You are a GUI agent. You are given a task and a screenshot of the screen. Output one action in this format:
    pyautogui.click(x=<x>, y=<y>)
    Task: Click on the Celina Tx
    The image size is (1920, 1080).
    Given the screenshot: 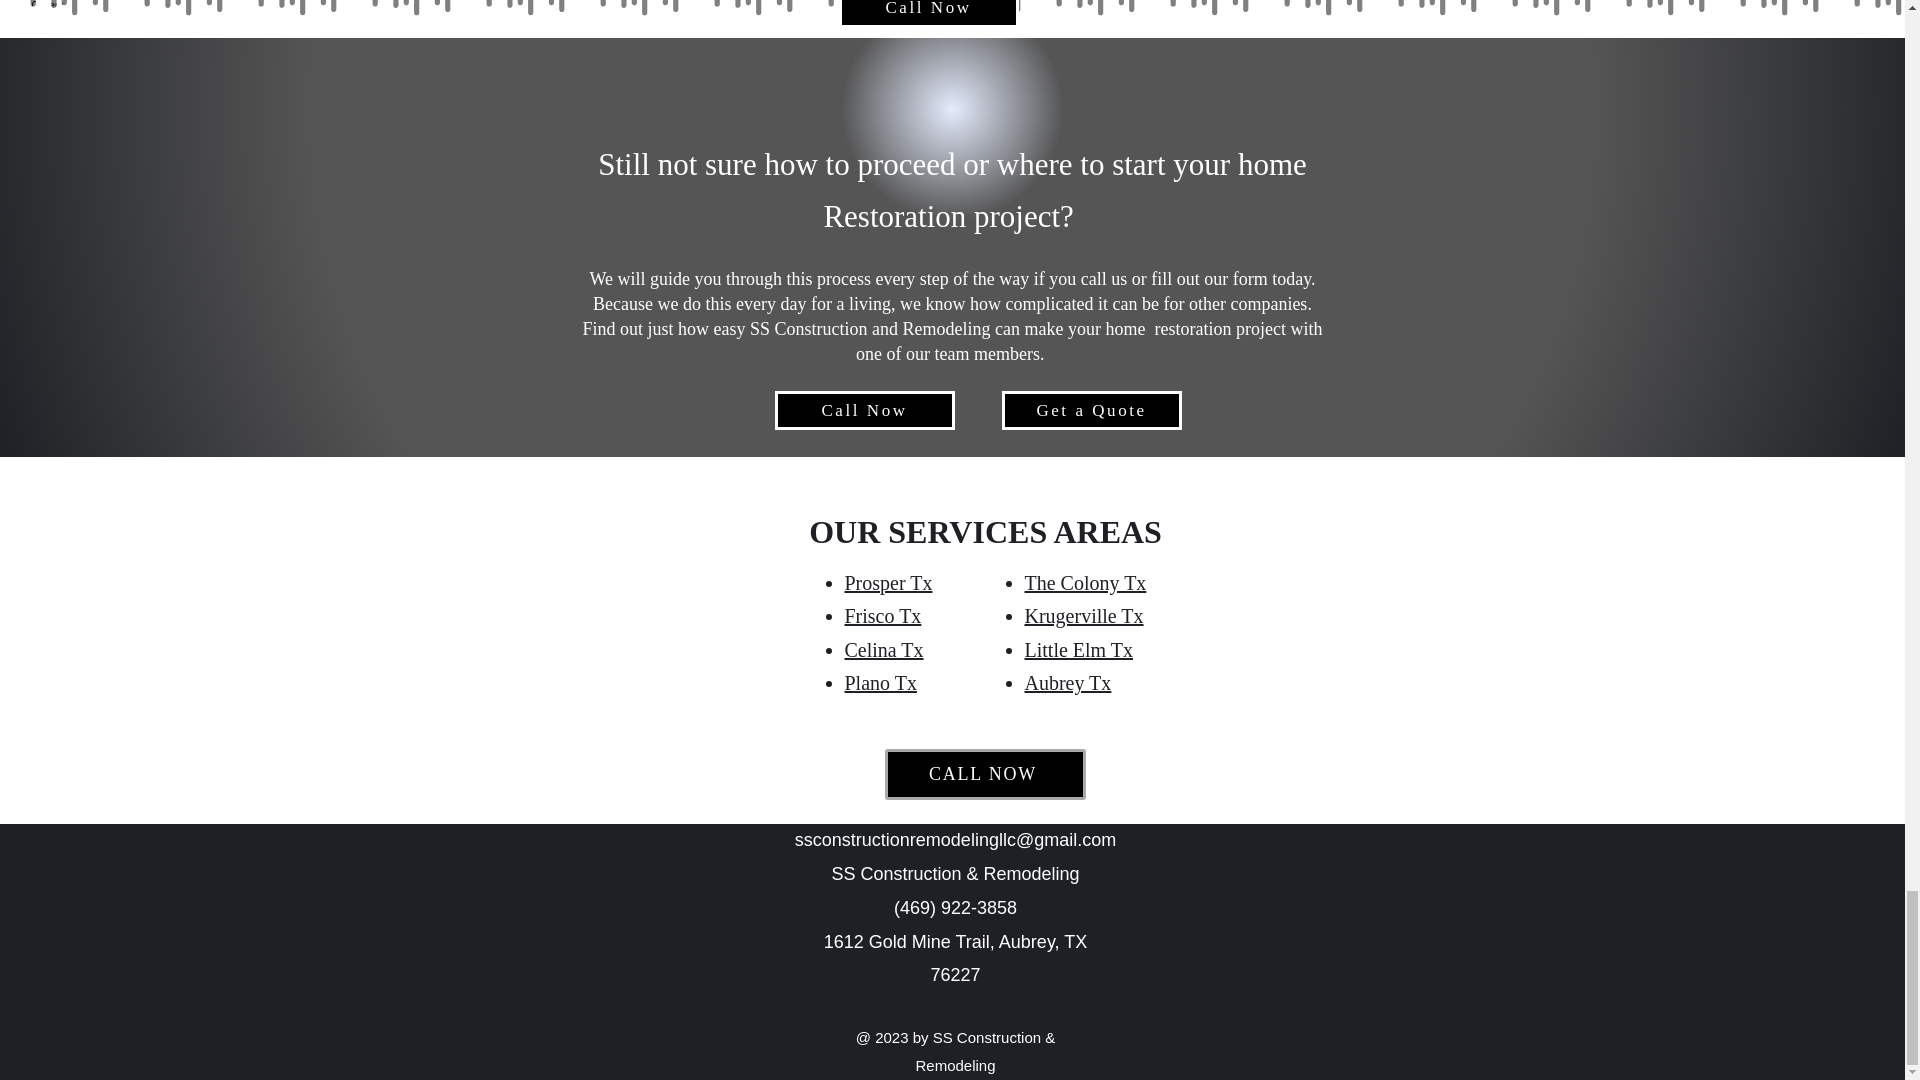 What is the action you would take?
    pyautogui.click(x=884, y=650)
    